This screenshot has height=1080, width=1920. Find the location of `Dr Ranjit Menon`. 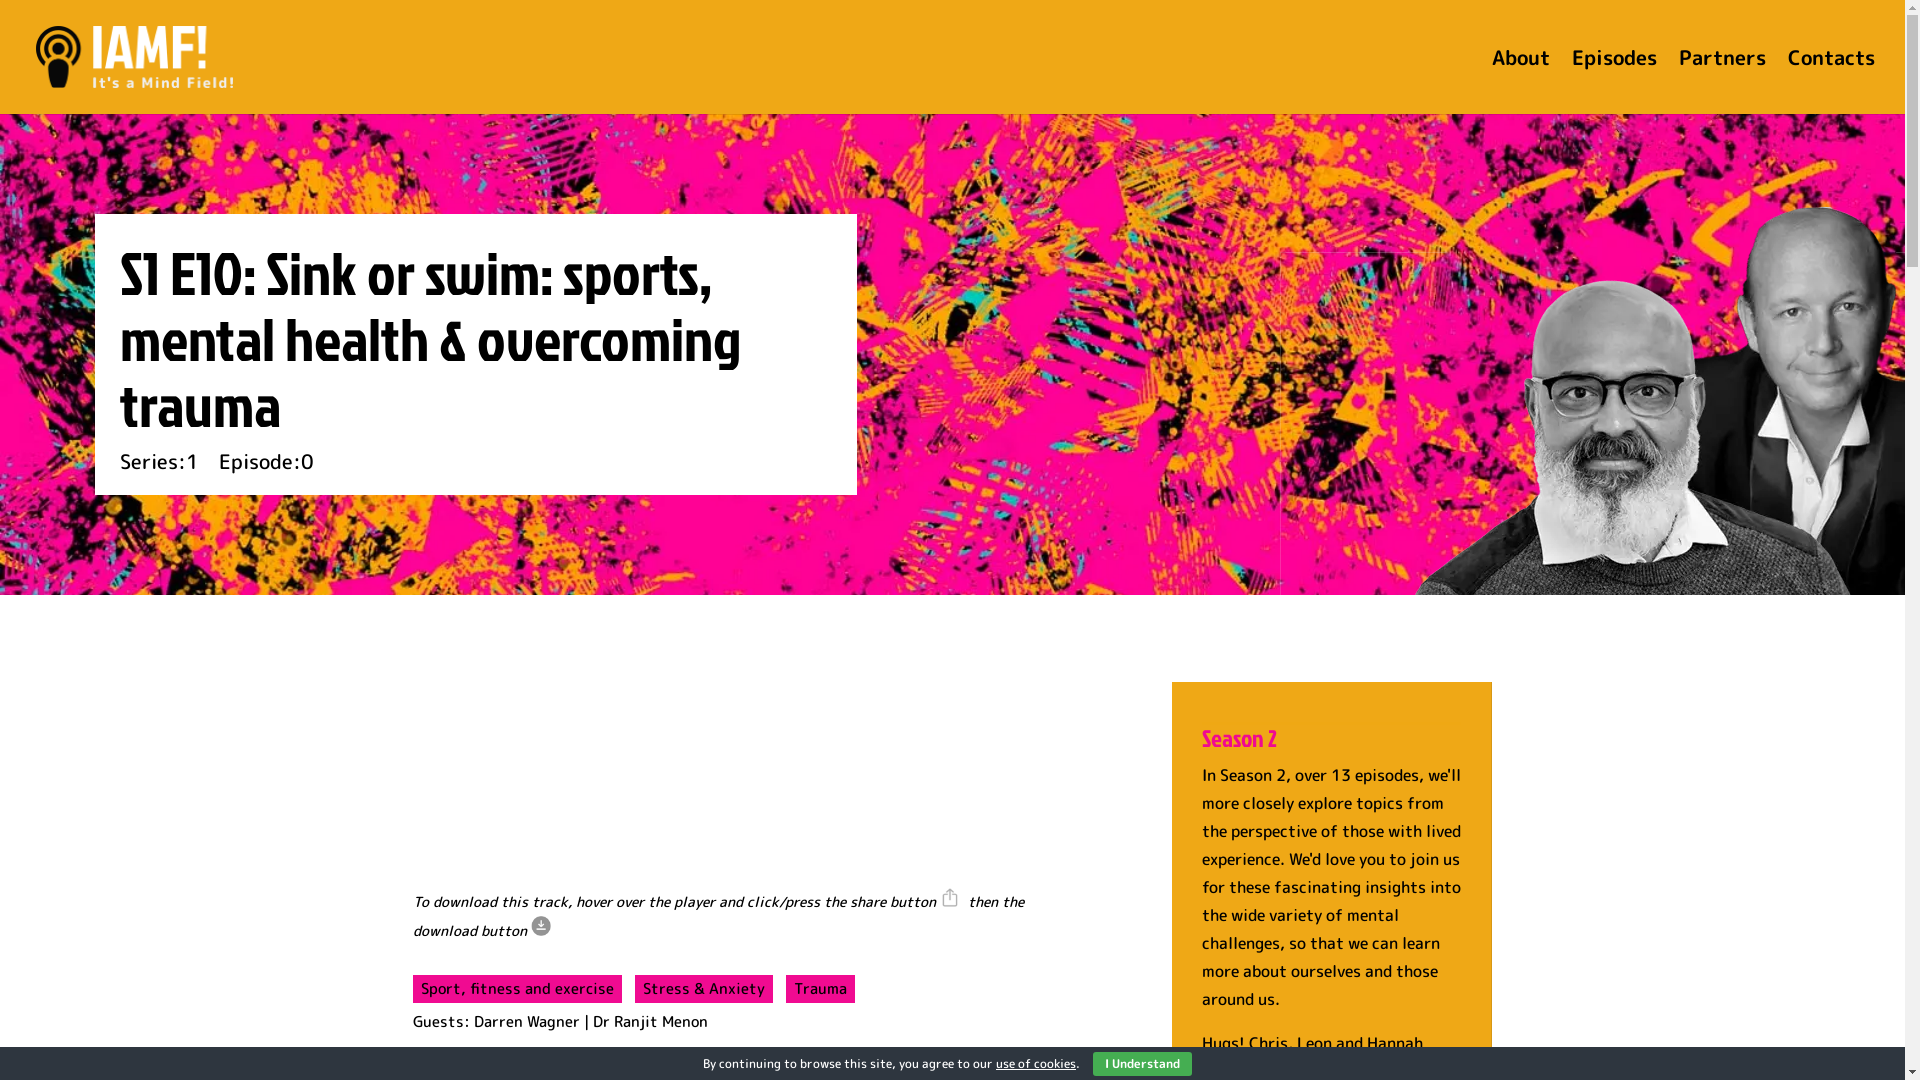

Dr Ranjit Menon is located at coordinates (650, 1022).